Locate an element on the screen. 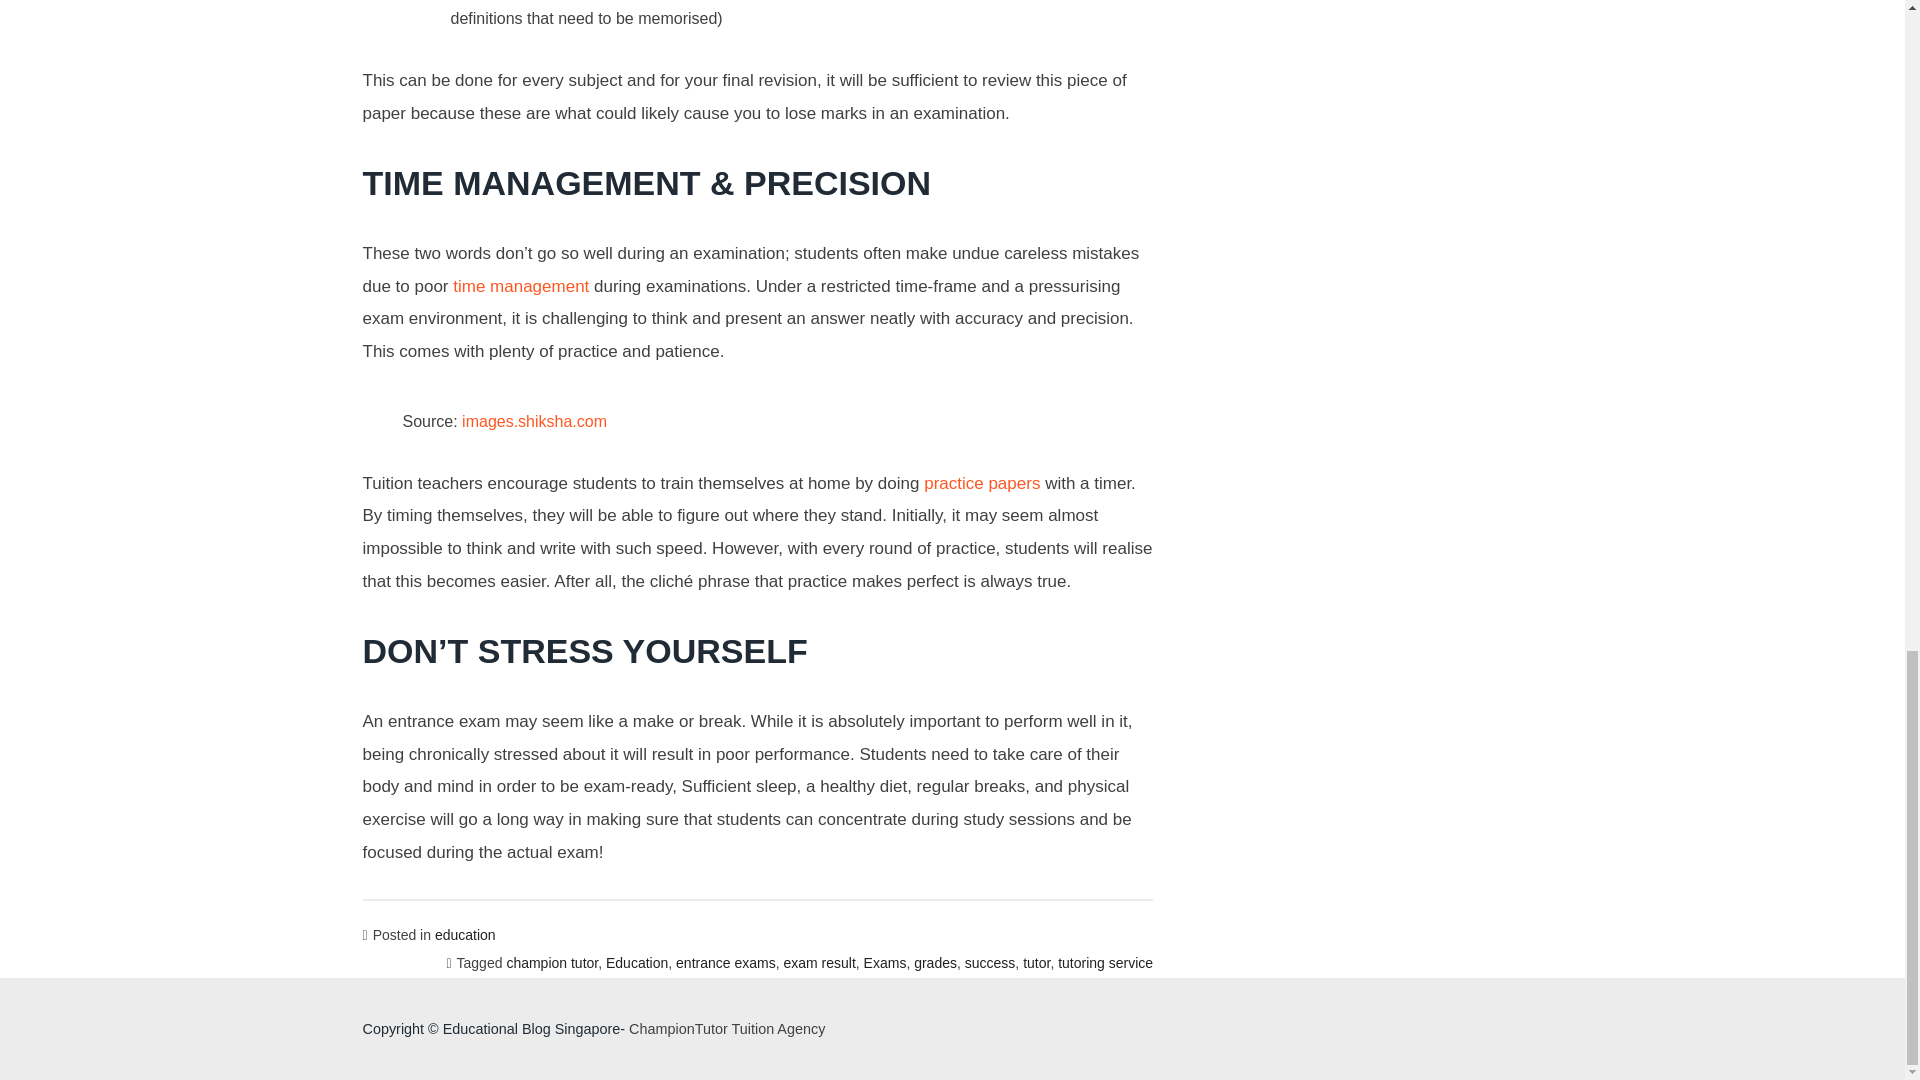 The height and width of the screenshot is (1080, 1920). exam result is located at coordinates (818, 962).